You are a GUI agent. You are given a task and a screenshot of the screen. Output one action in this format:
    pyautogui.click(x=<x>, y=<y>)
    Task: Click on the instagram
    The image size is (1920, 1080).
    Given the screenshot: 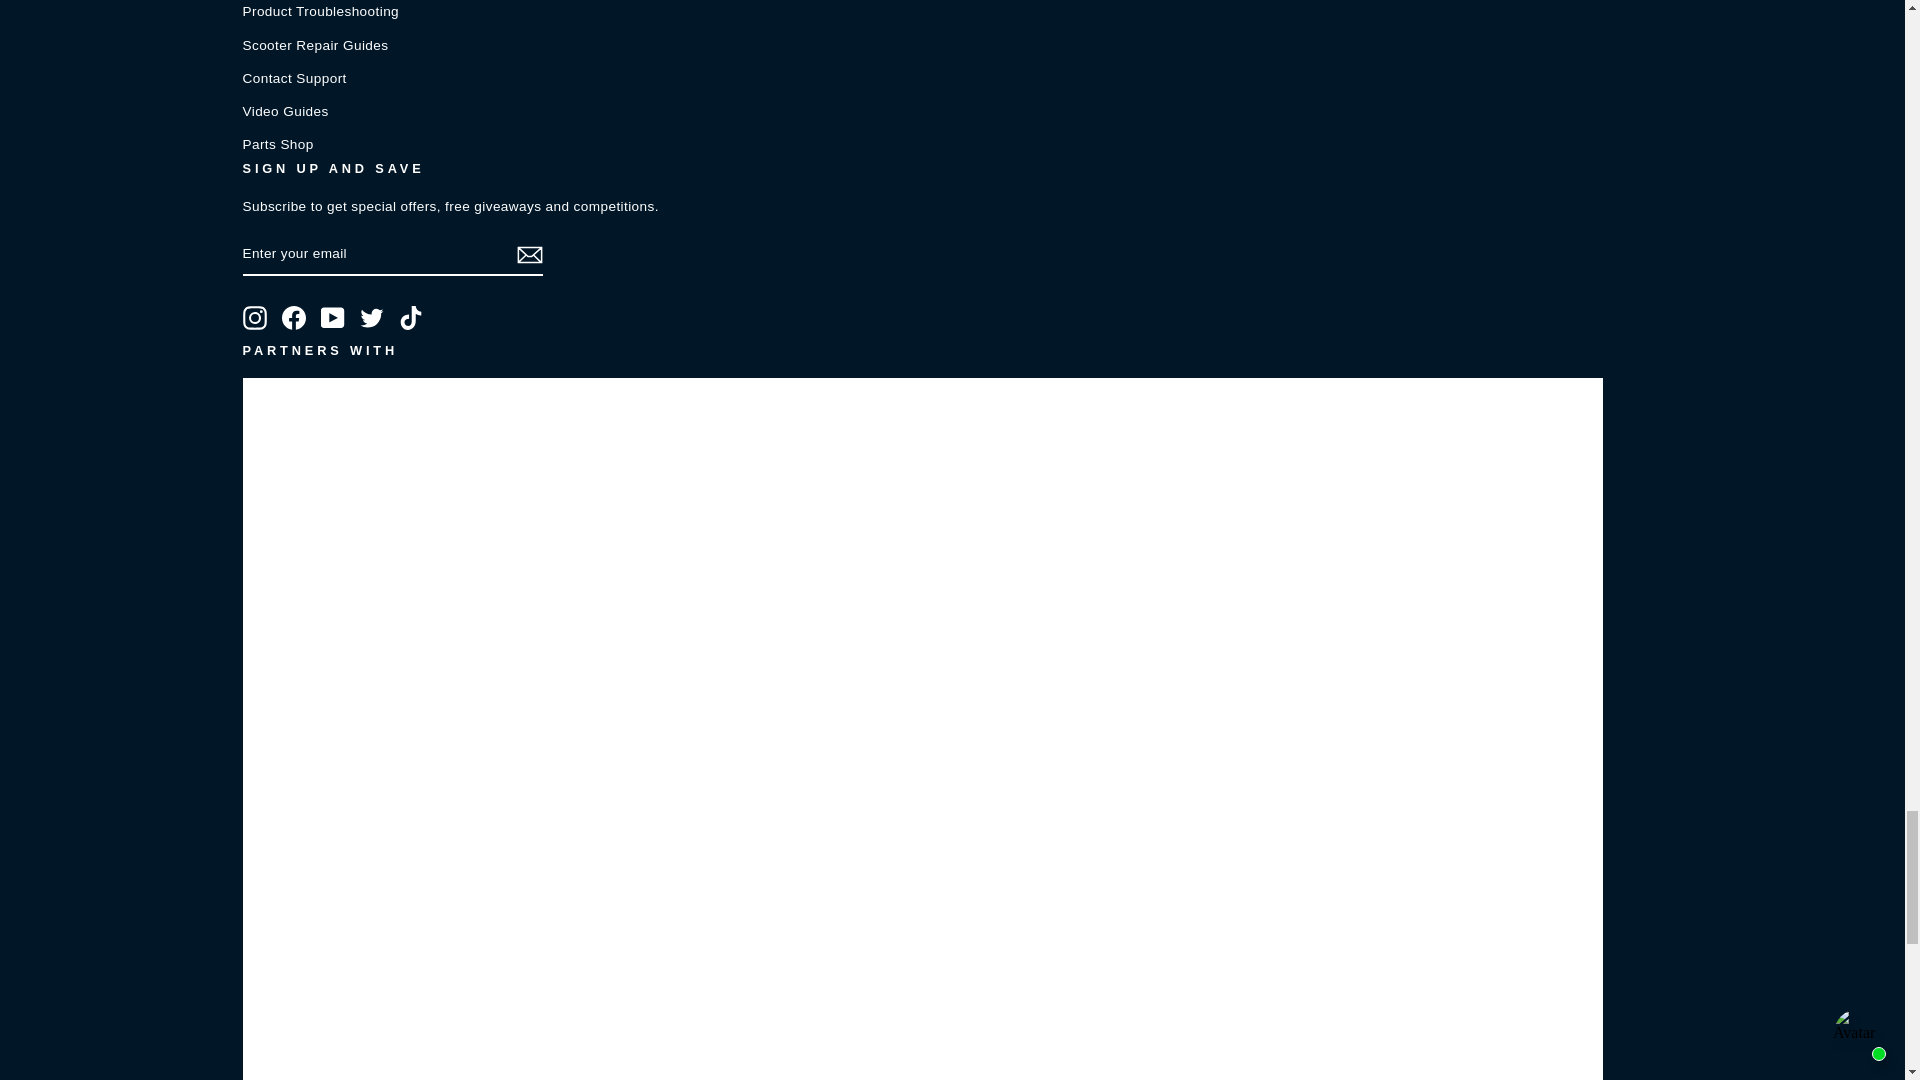 What is the action you would take?
    pyautogui.click(x=254, y=318)
    